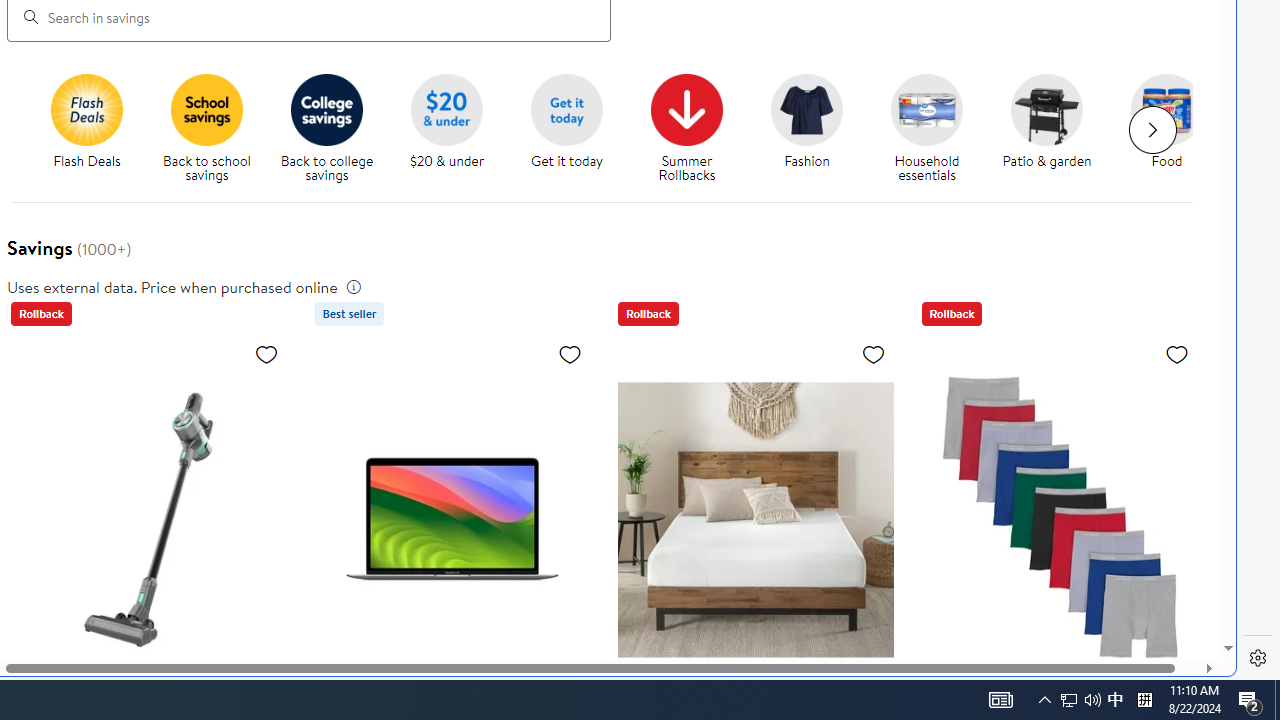  What do you see at coordinates (86, 122) in the screenshot?
I see `Flash deals Flash Deals` at bounding box center [86, 122].